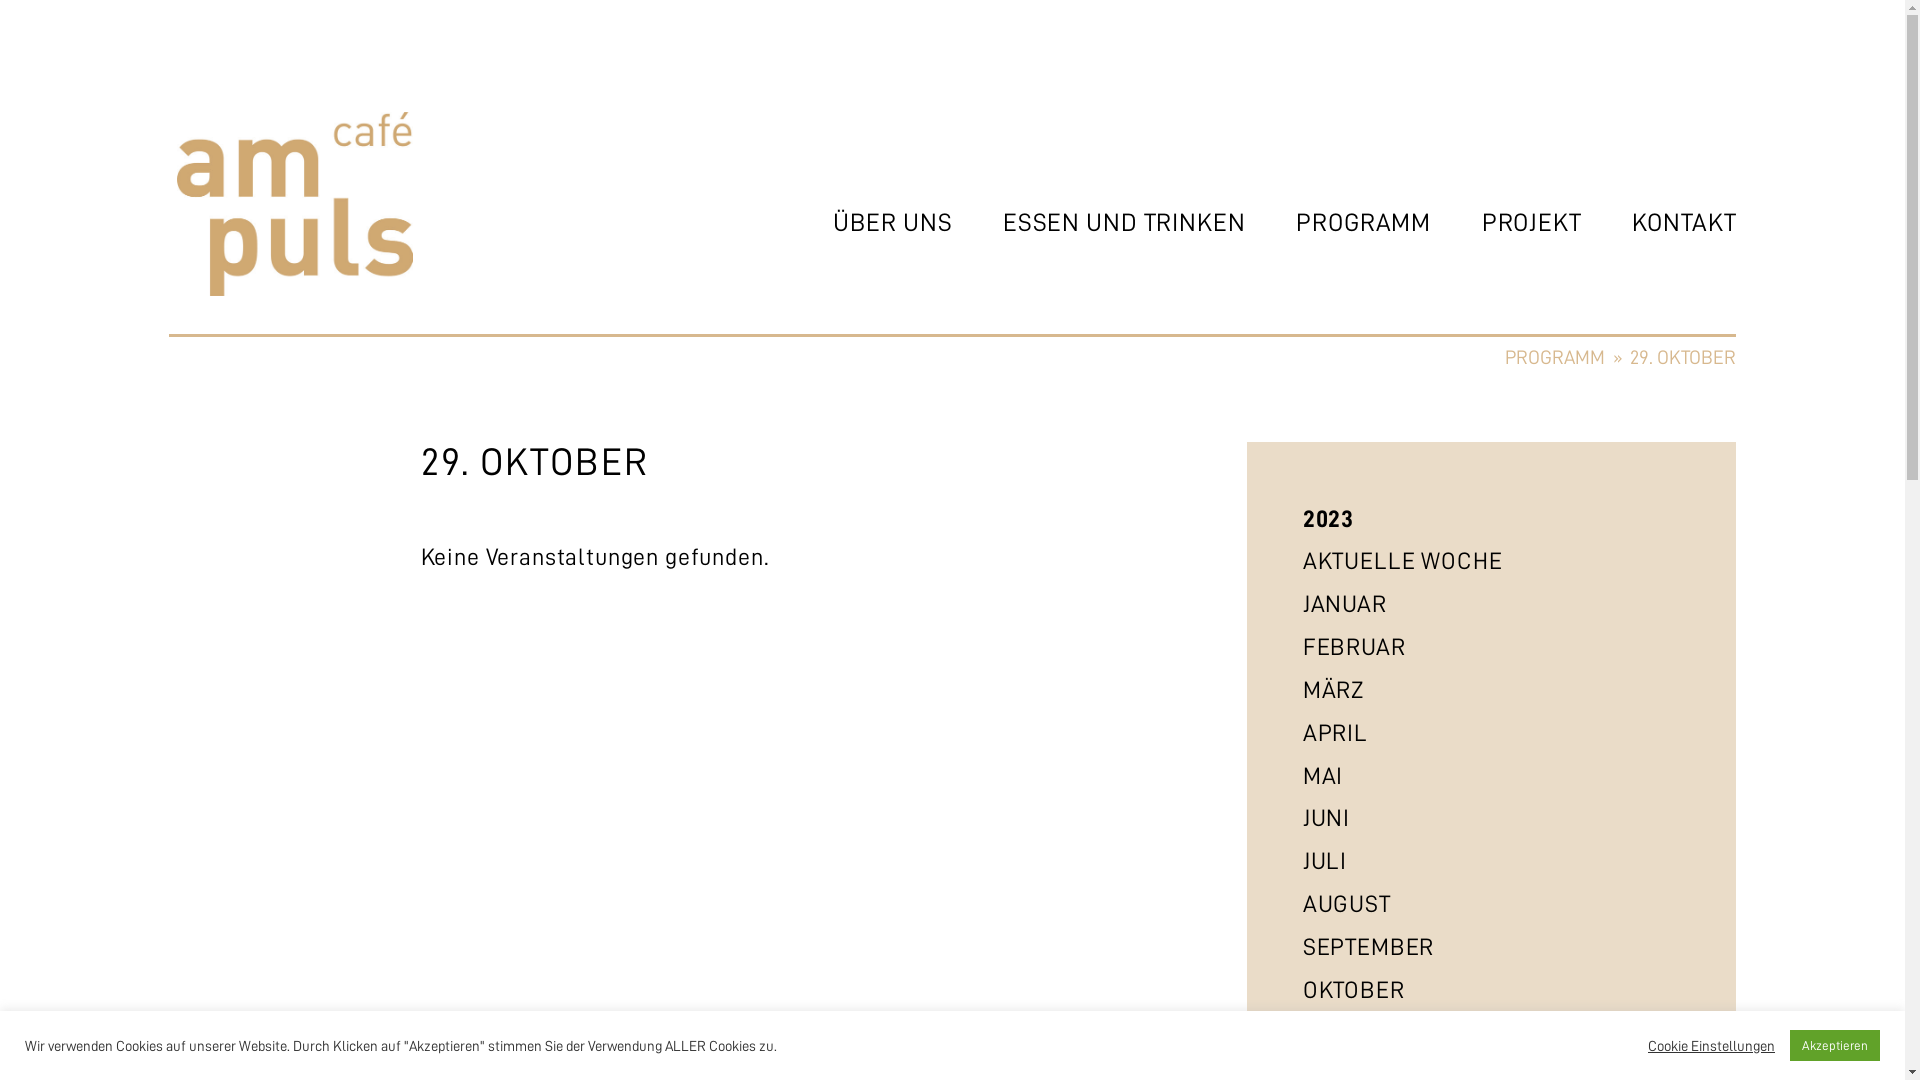 The image size is (1920, 1080). Describe the element at coordinates (1364, 1032) in the screenshot. I see `NOVEMBER` at that location.